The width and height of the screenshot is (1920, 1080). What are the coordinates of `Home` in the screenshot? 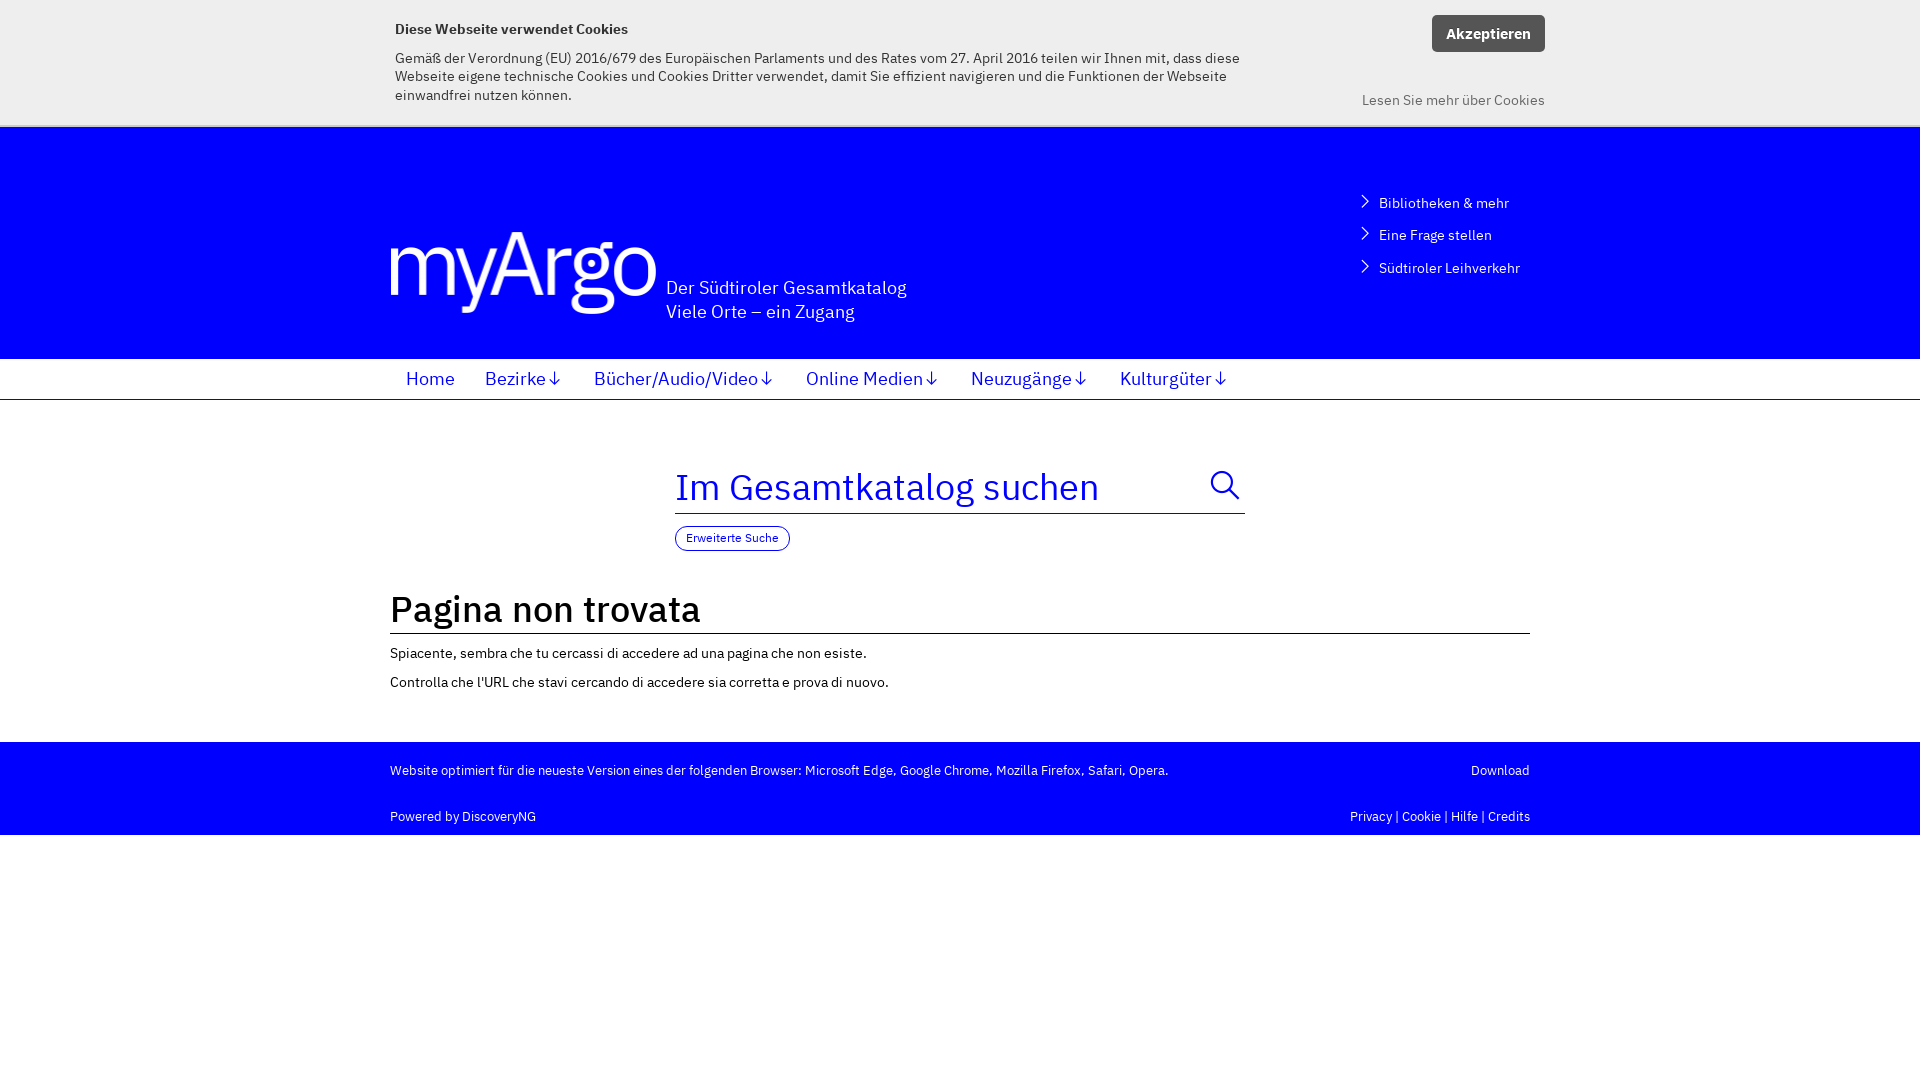 It's located at (430, 379).